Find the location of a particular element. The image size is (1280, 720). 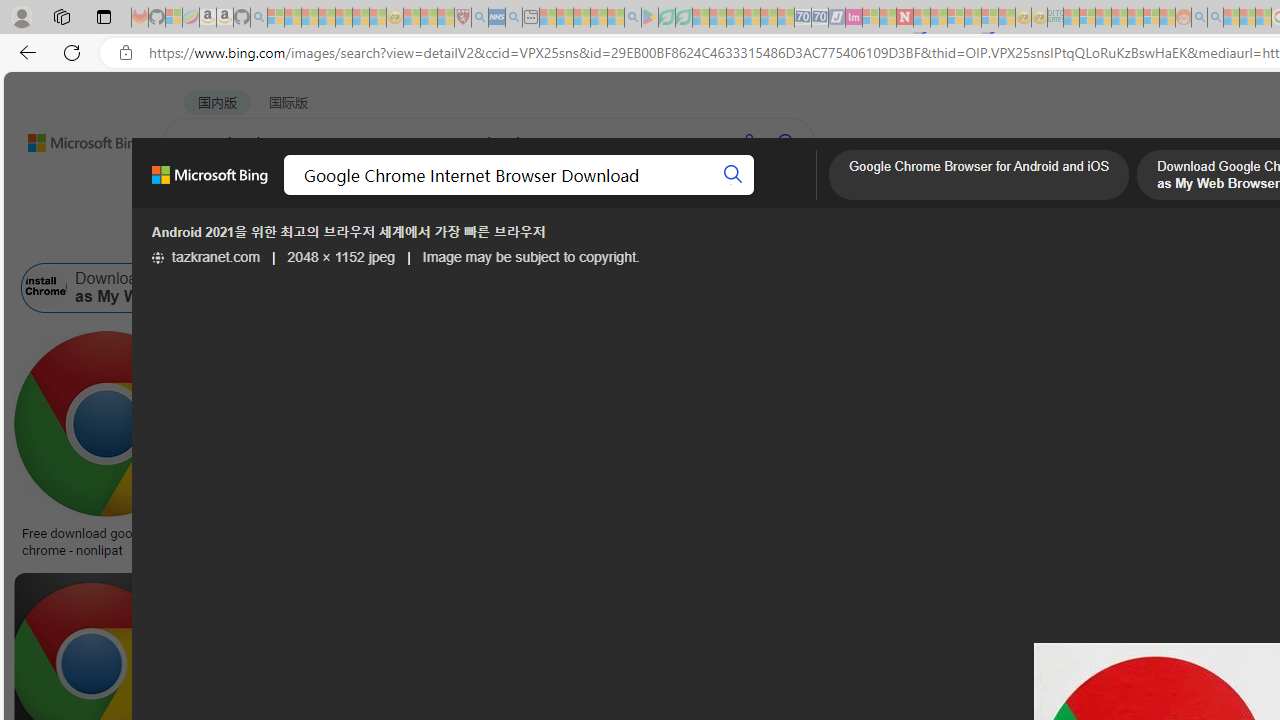

google - Search - Sleeping is located at coordinates (632, 18).